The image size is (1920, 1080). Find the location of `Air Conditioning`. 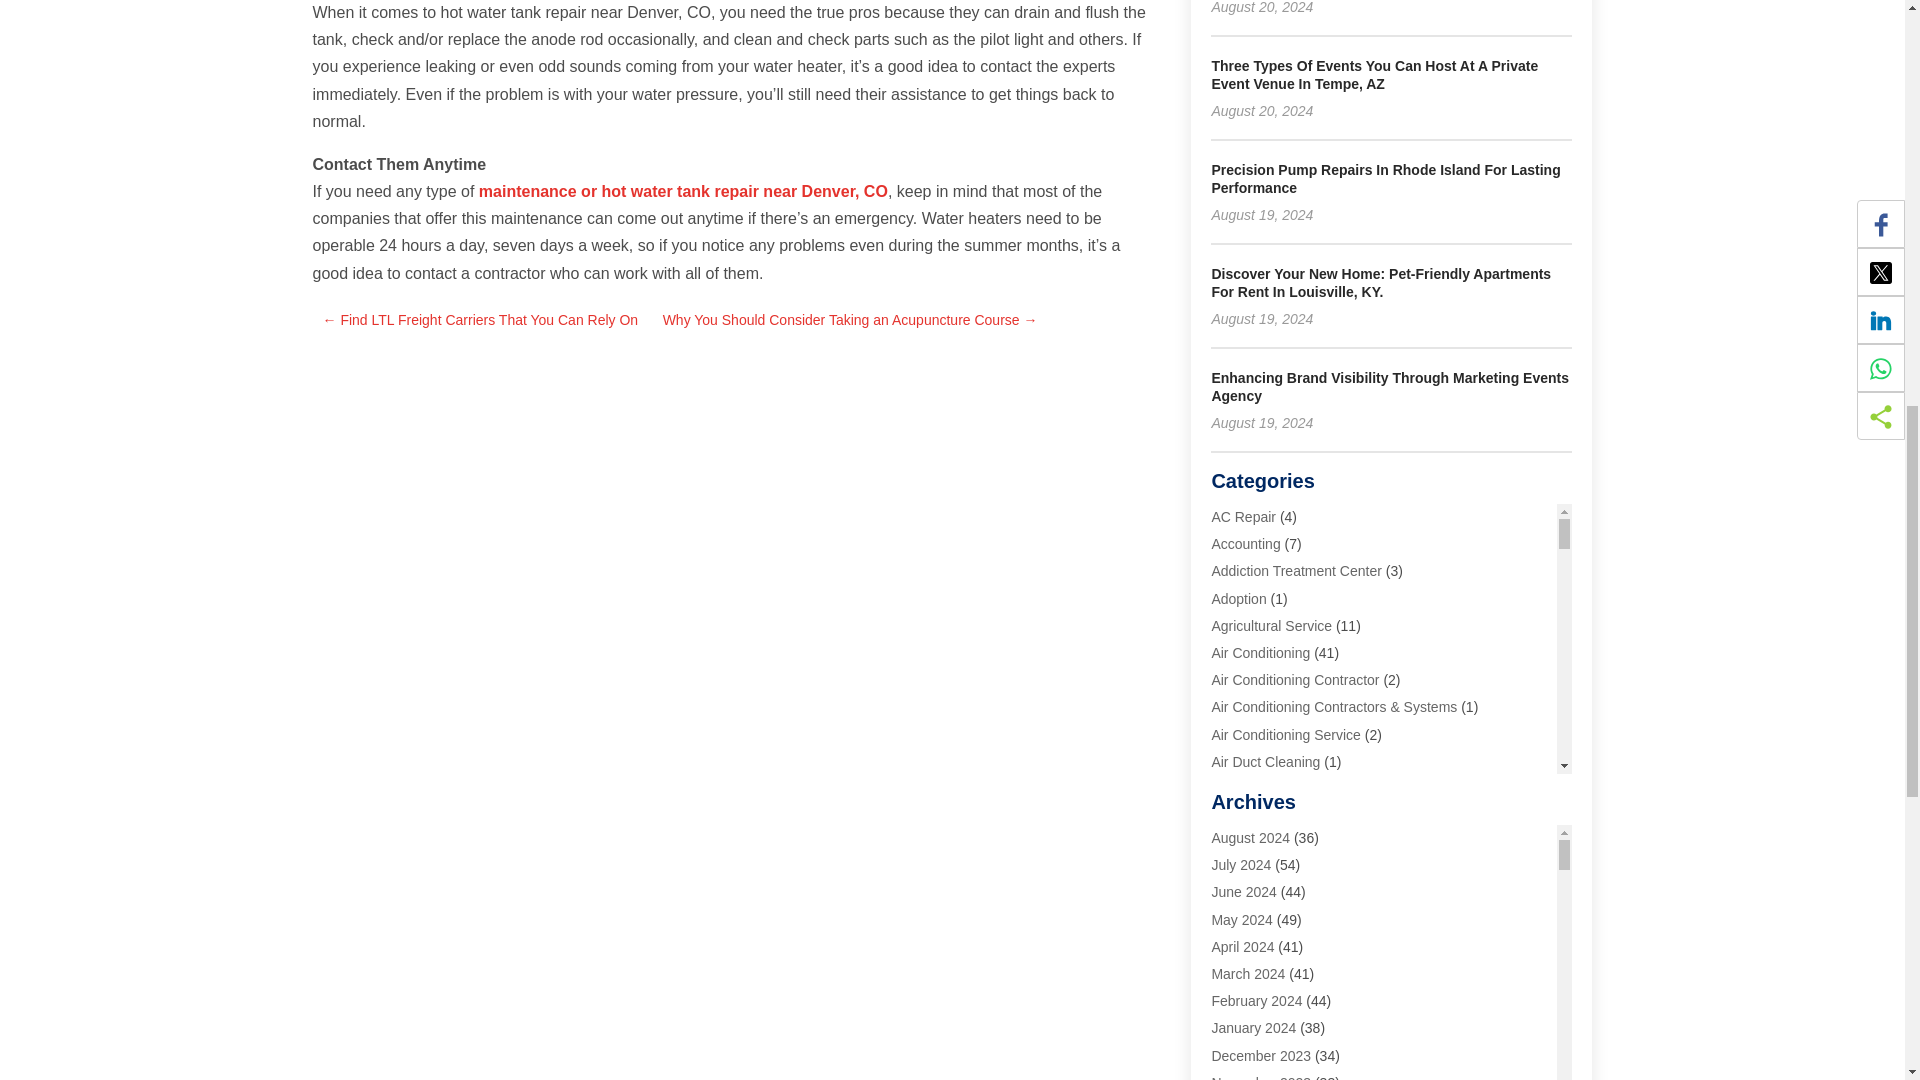

Air Conditioning is located at coordinates (1260, 652).